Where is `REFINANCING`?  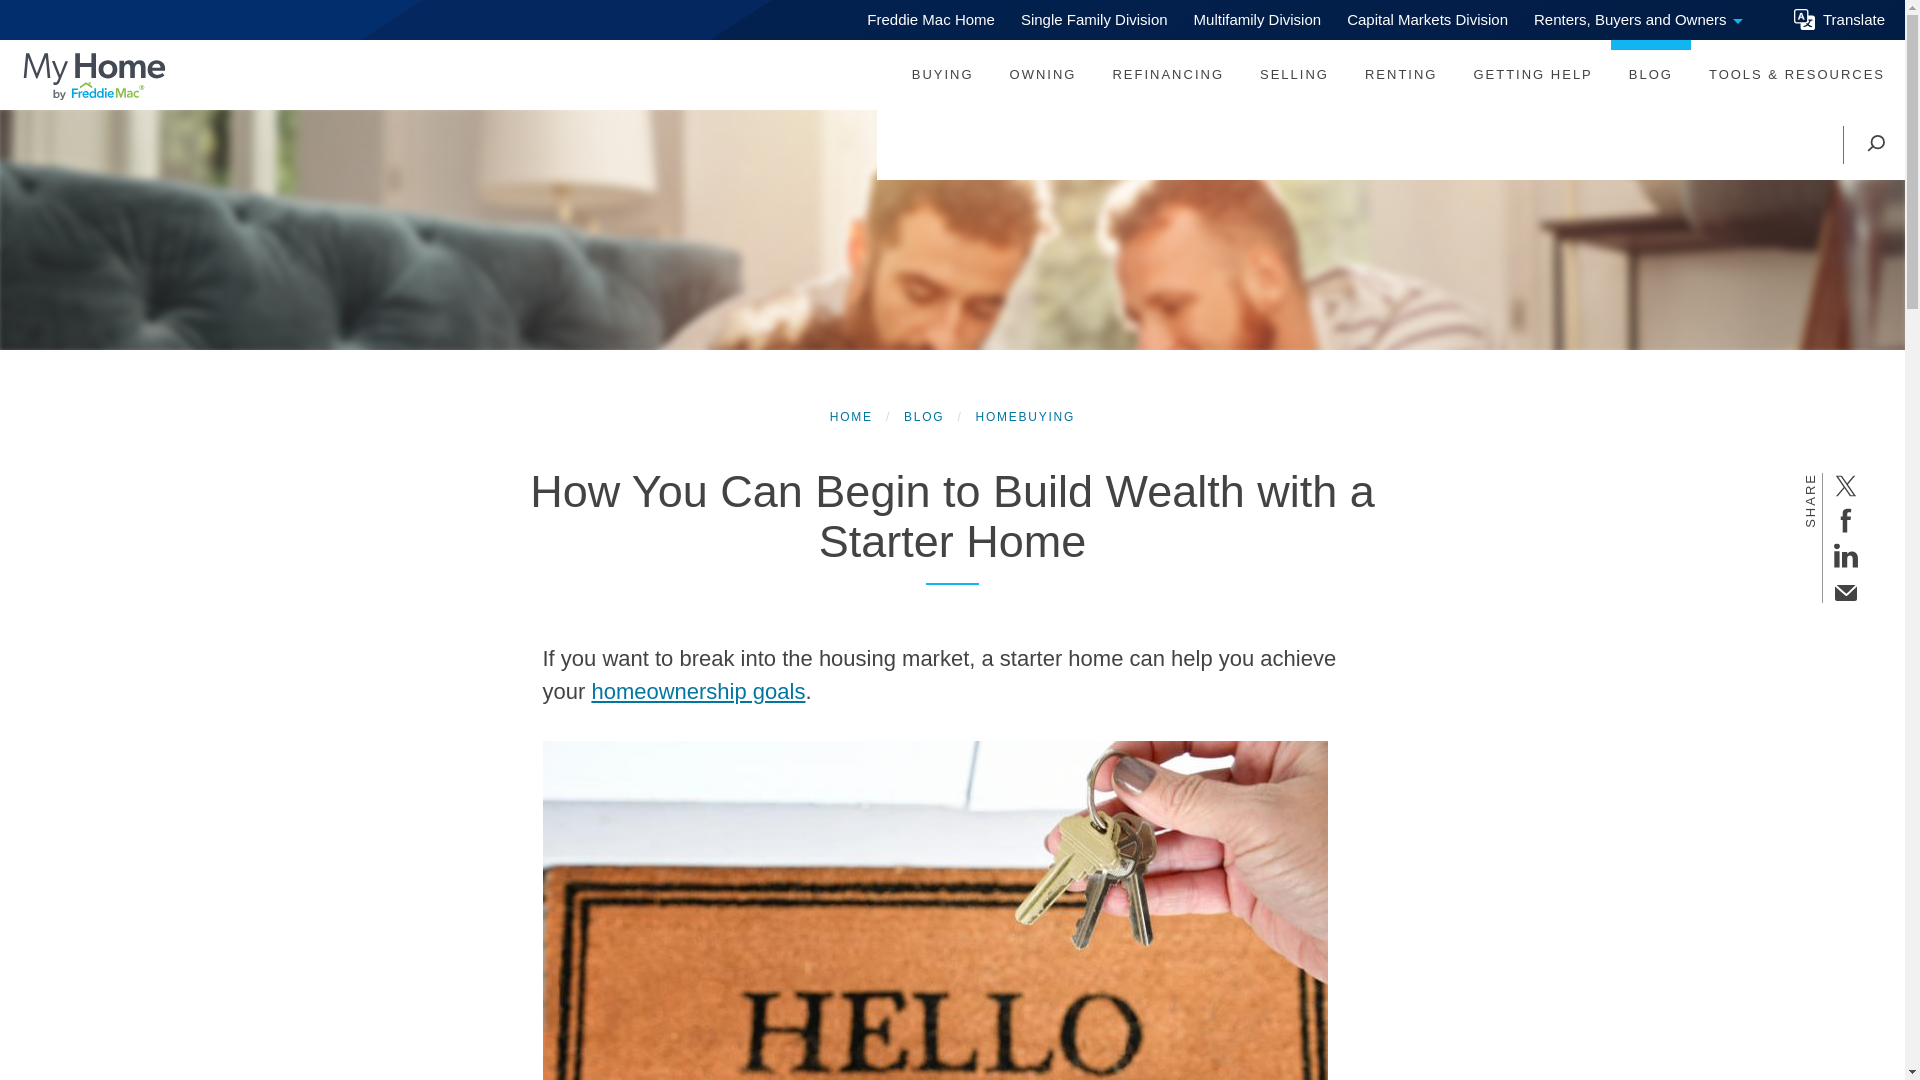
REFINANCING is located at coordinates (1424, 20).